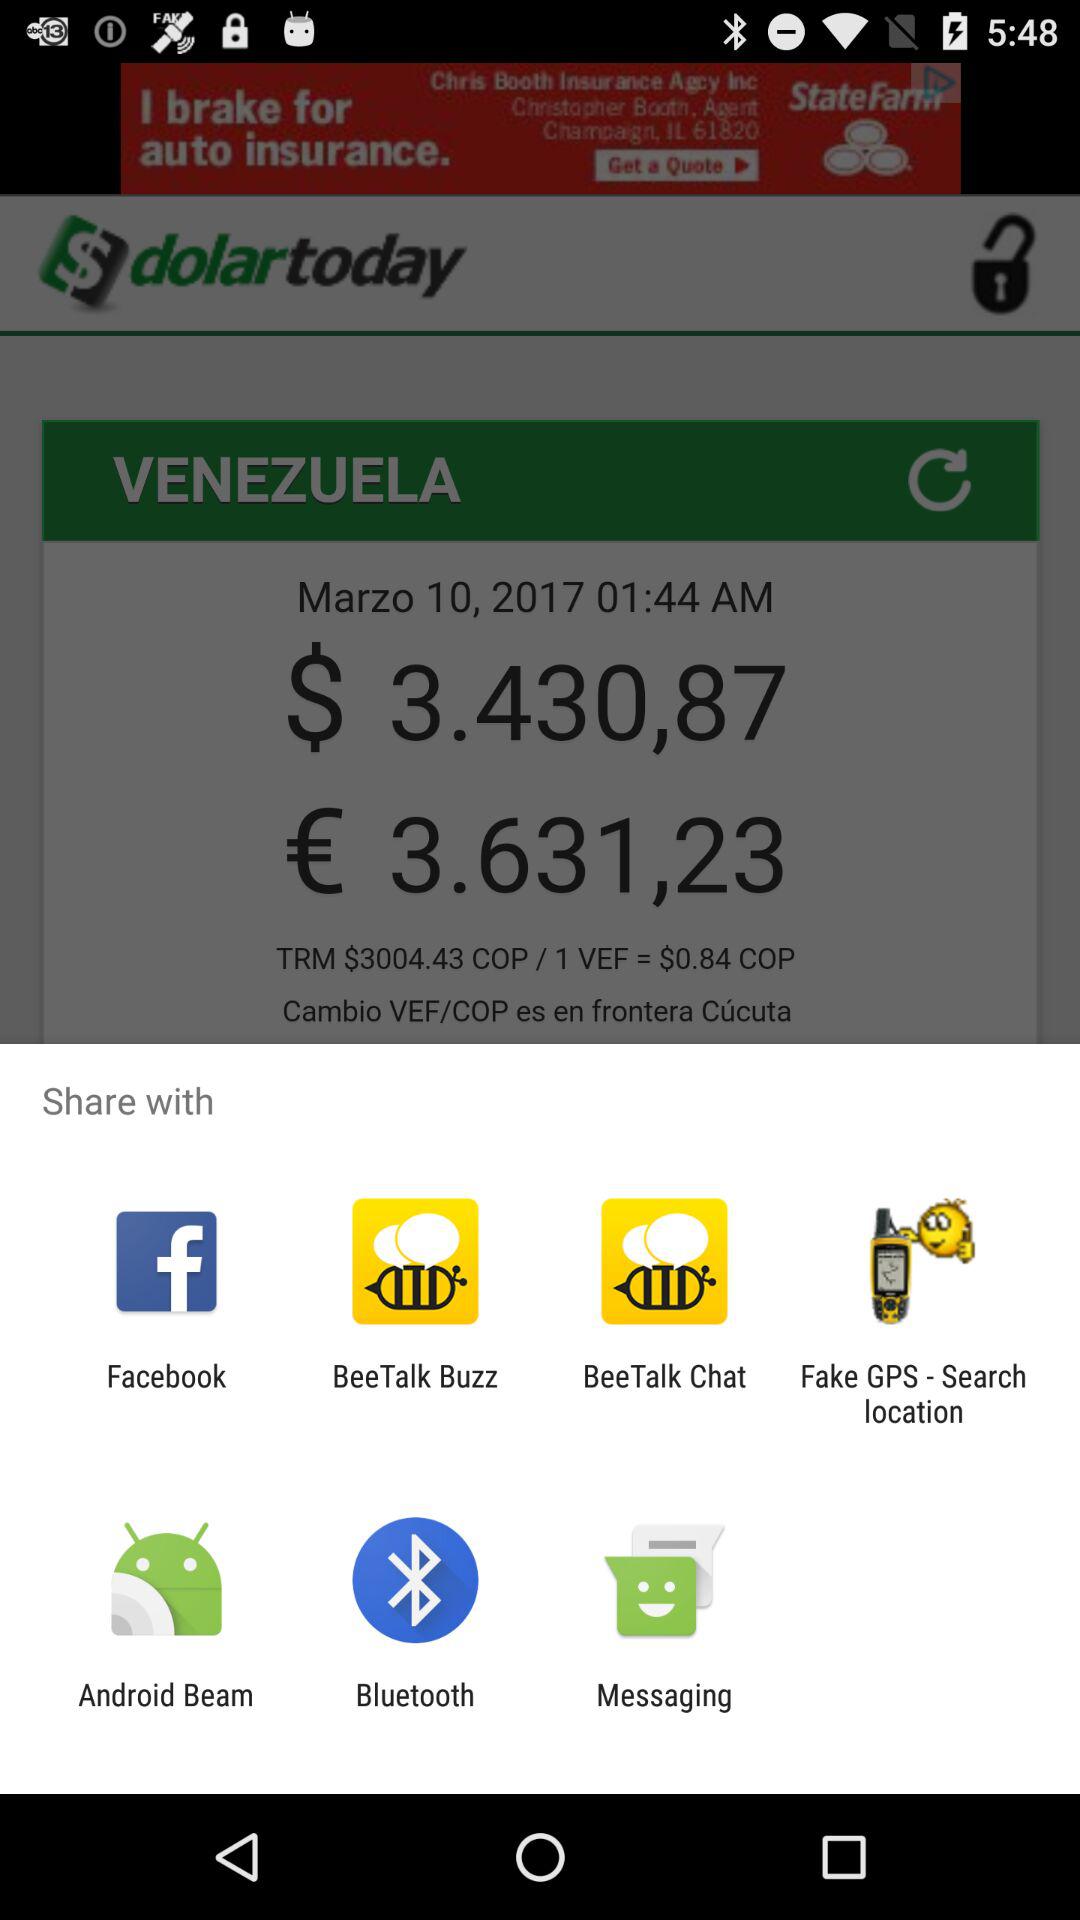 The width and height of the screenshot is (1080, 1920). What do you see at coordinates (664, 1712) in the screenshot?
I see `tap the icon to the right of bluetooth app` at bounding box center [664, 1712].